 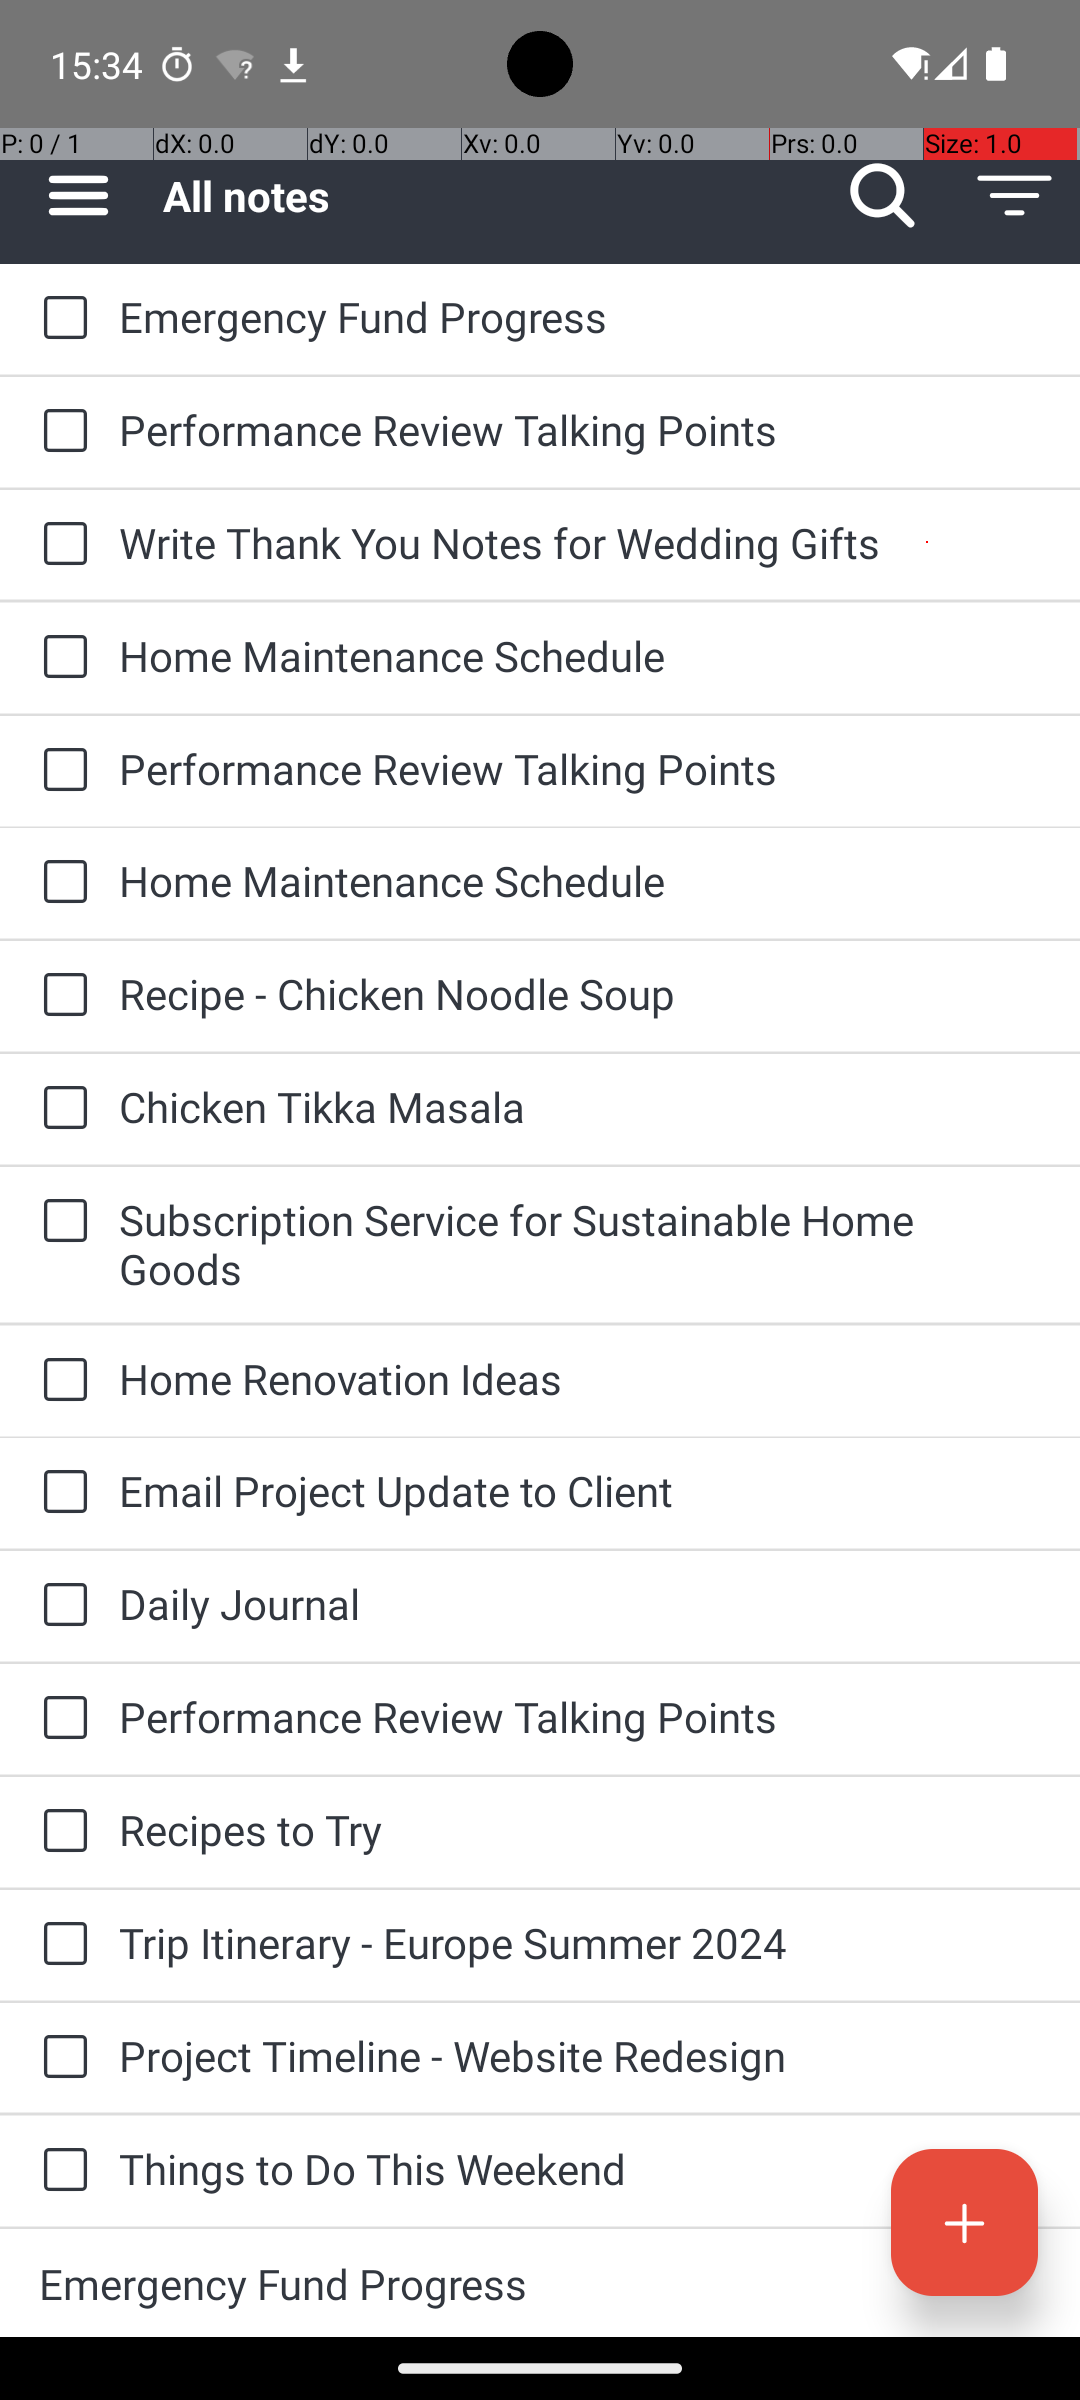 What do you see at coordinates (60, 1109) in the screenshot?
I see `to-do: Chicken Tikka Masala` at bounding box center [60, 1109].